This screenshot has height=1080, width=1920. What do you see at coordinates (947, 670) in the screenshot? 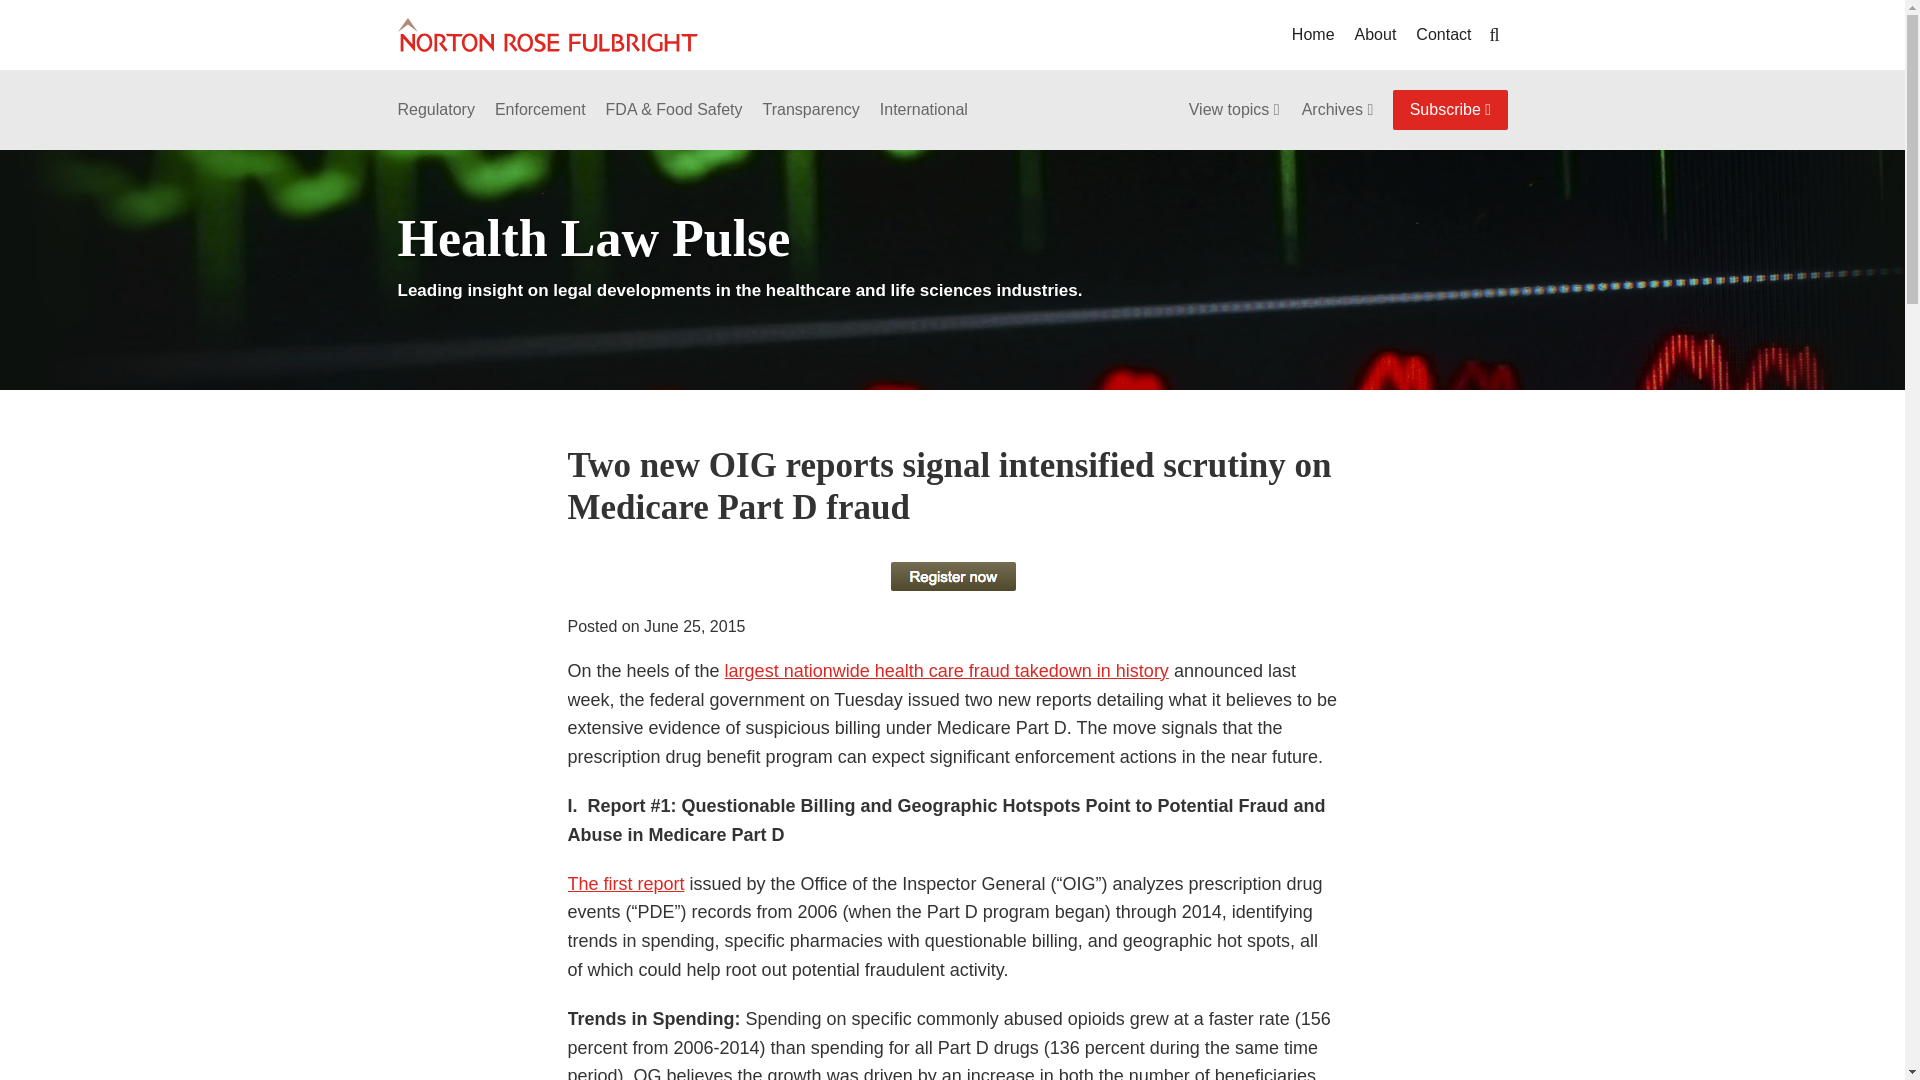
I see `largest nationwide health care fraud takedown in history` at bounding box center [947, 670].